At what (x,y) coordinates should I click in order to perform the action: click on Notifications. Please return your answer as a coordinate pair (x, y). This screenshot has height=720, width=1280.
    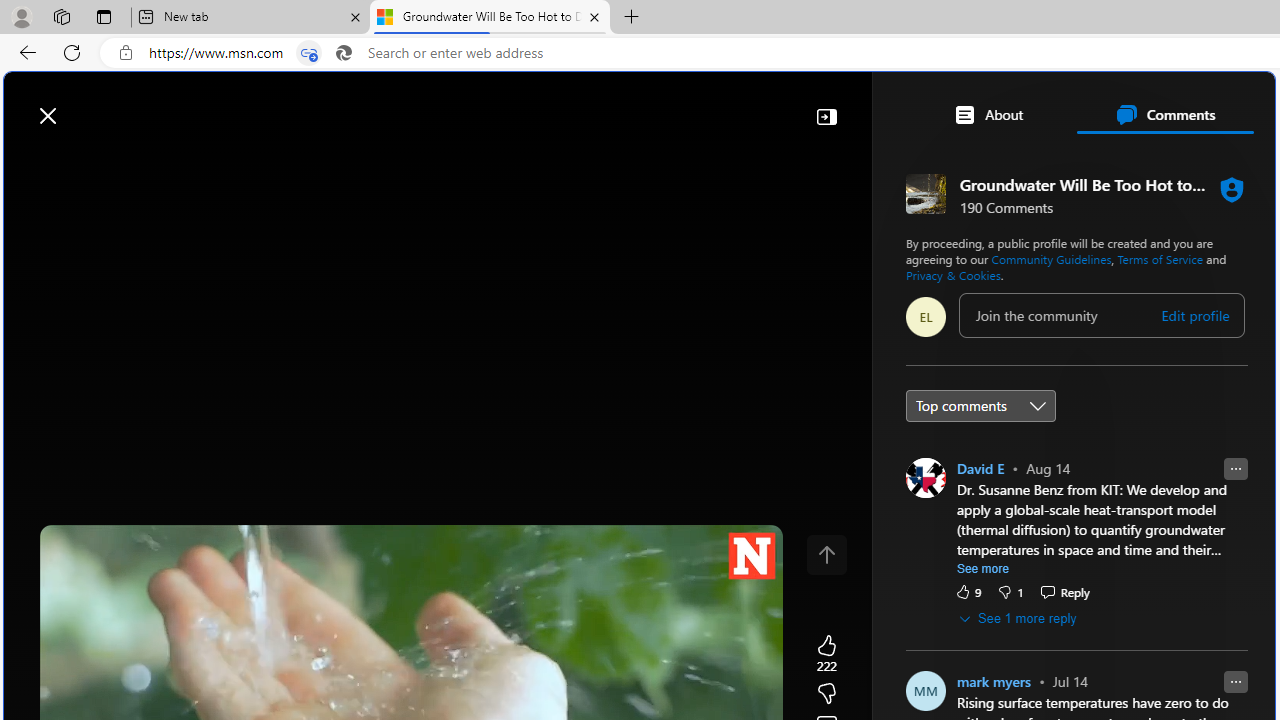
    Looking at the image, I should click on (1190, 105).